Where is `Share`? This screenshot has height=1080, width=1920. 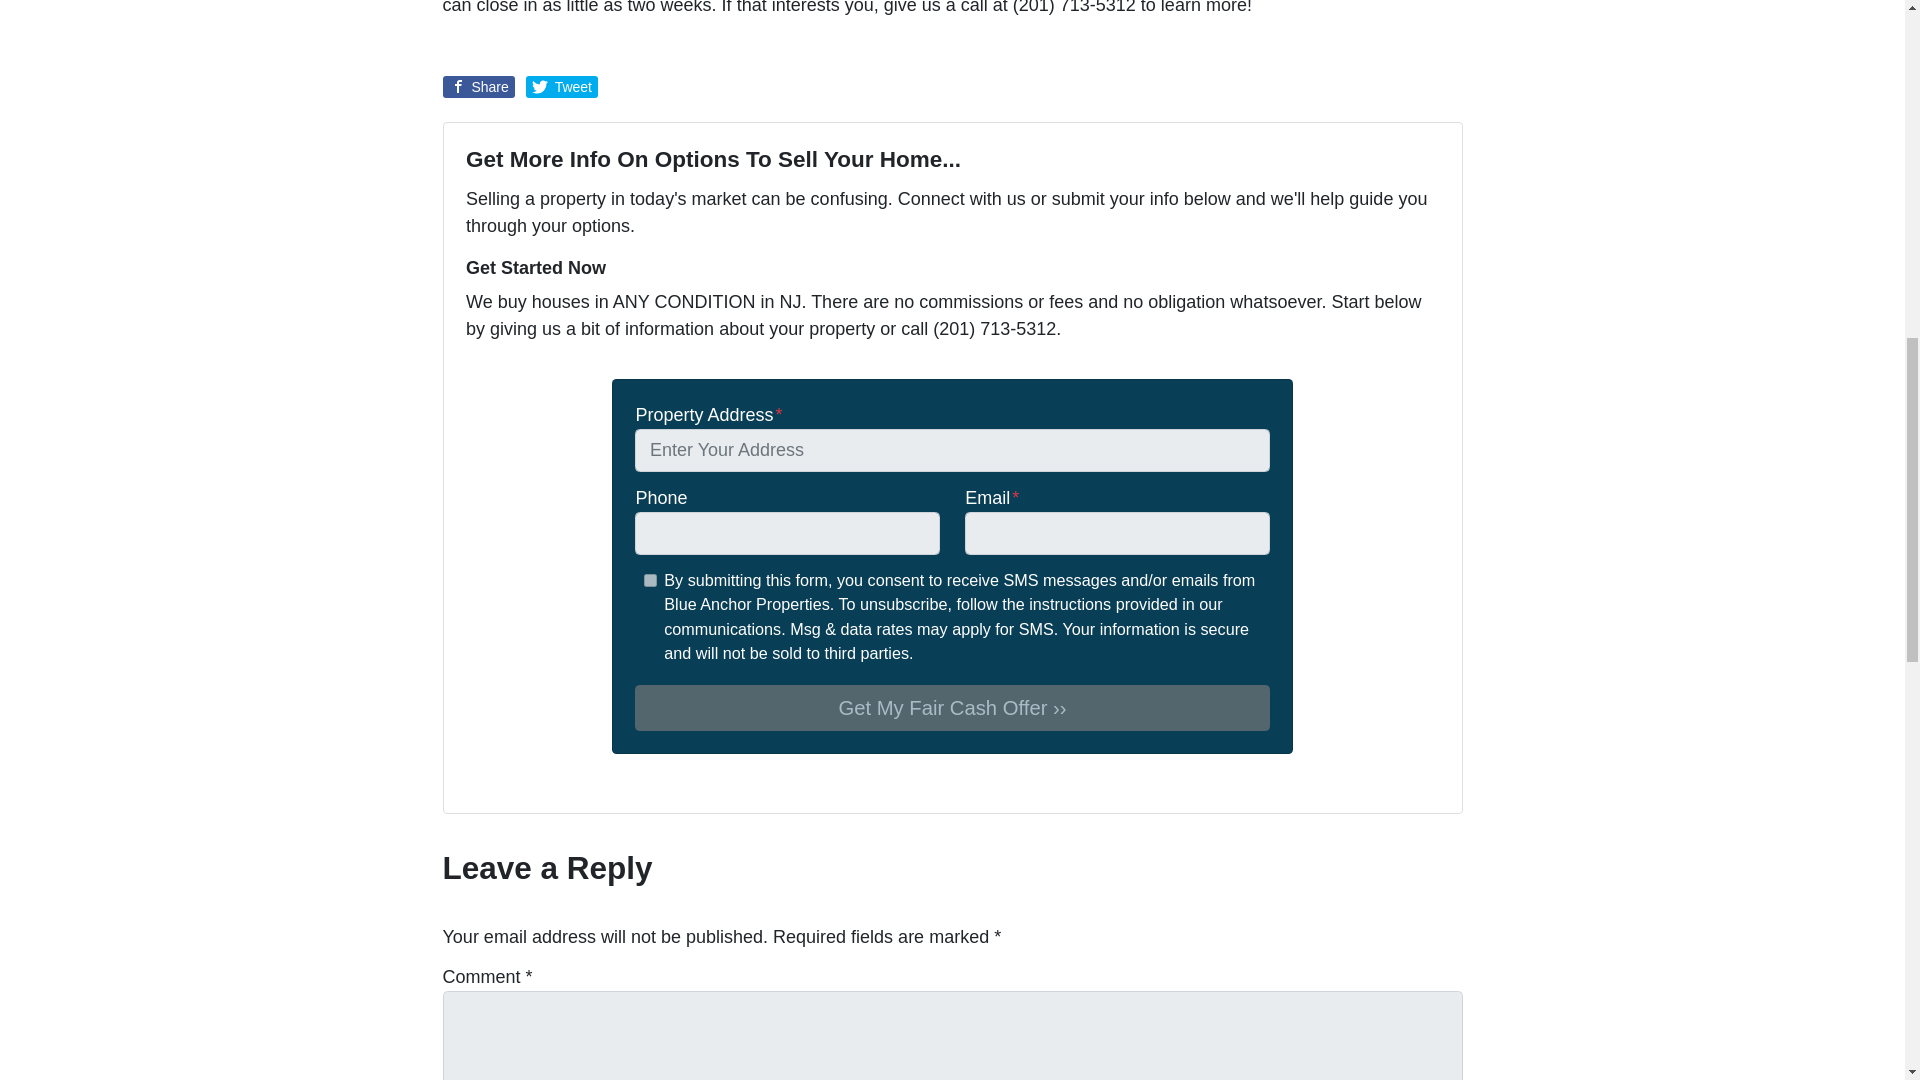
Share is located at coordinates (478, 86).